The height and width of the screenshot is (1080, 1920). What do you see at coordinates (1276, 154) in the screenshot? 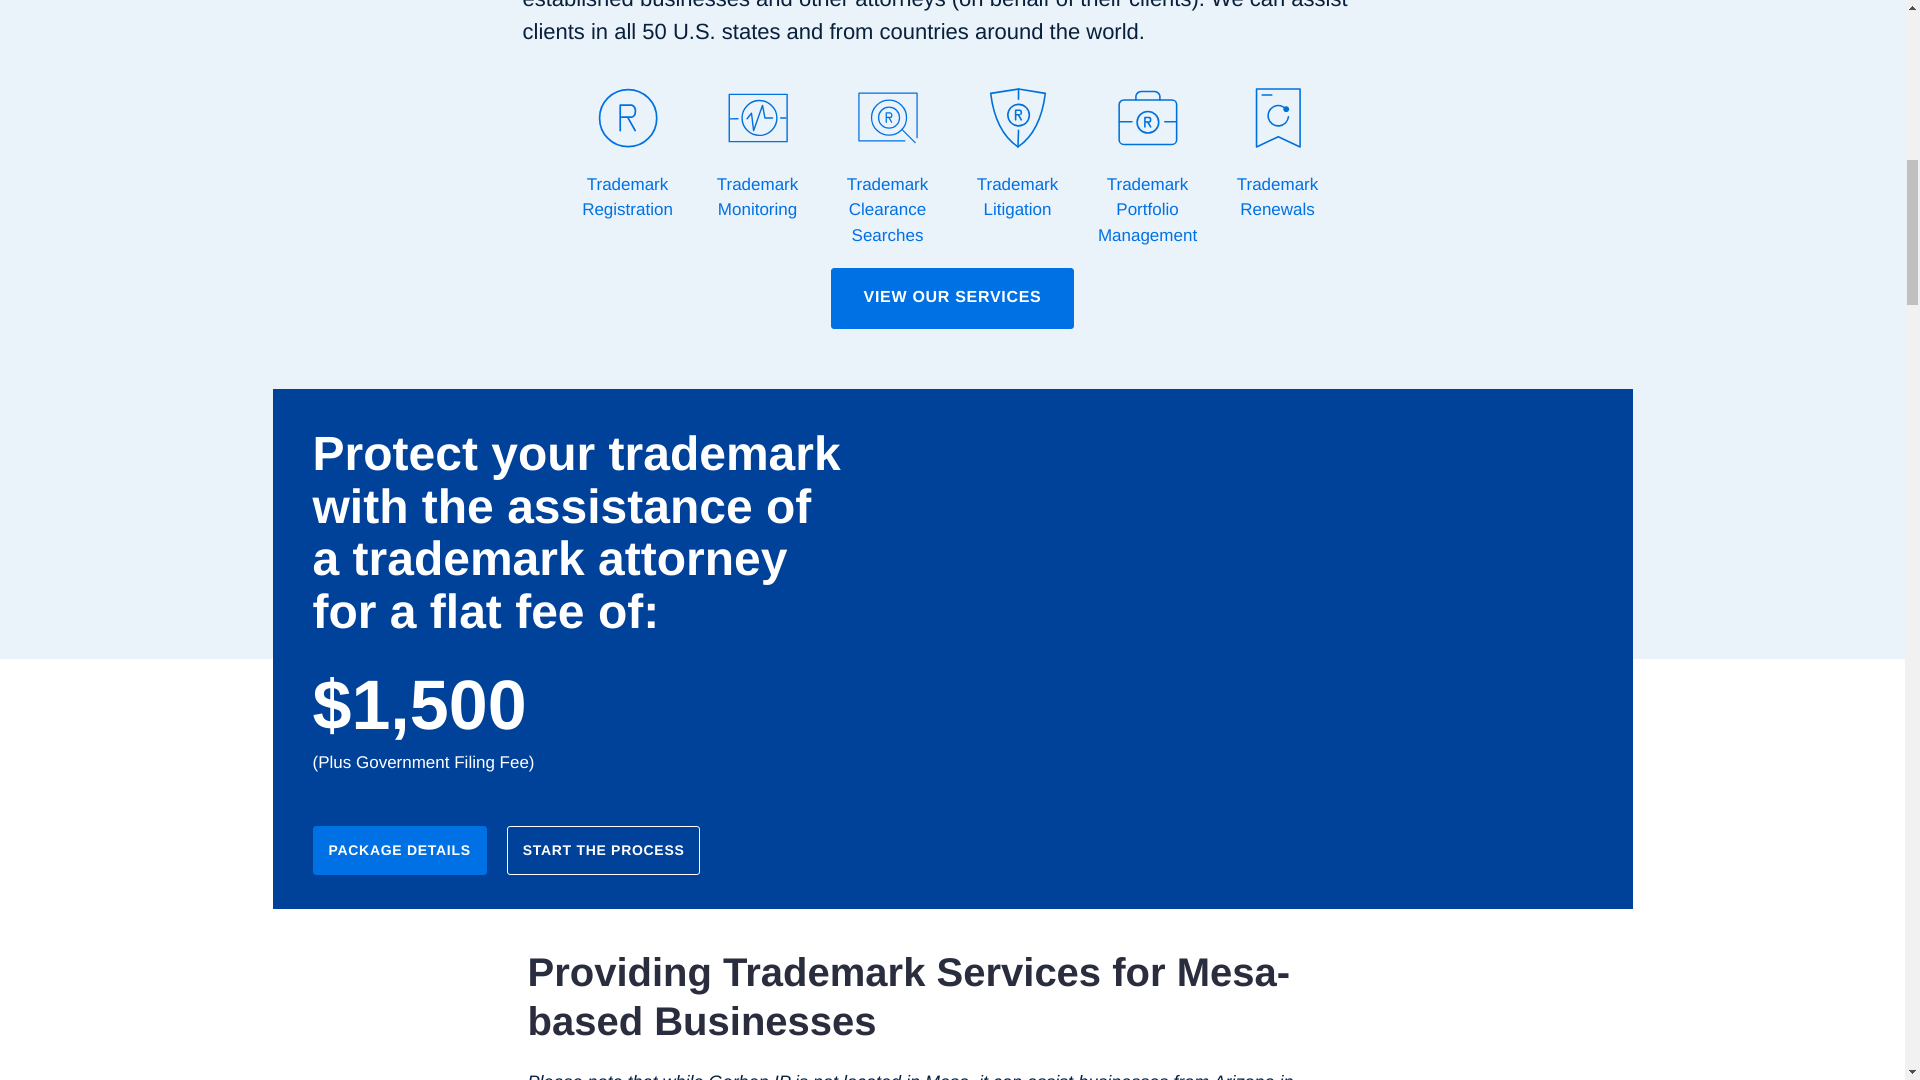
I see `Trademark Renewals` at bounding box center [1276, 154].